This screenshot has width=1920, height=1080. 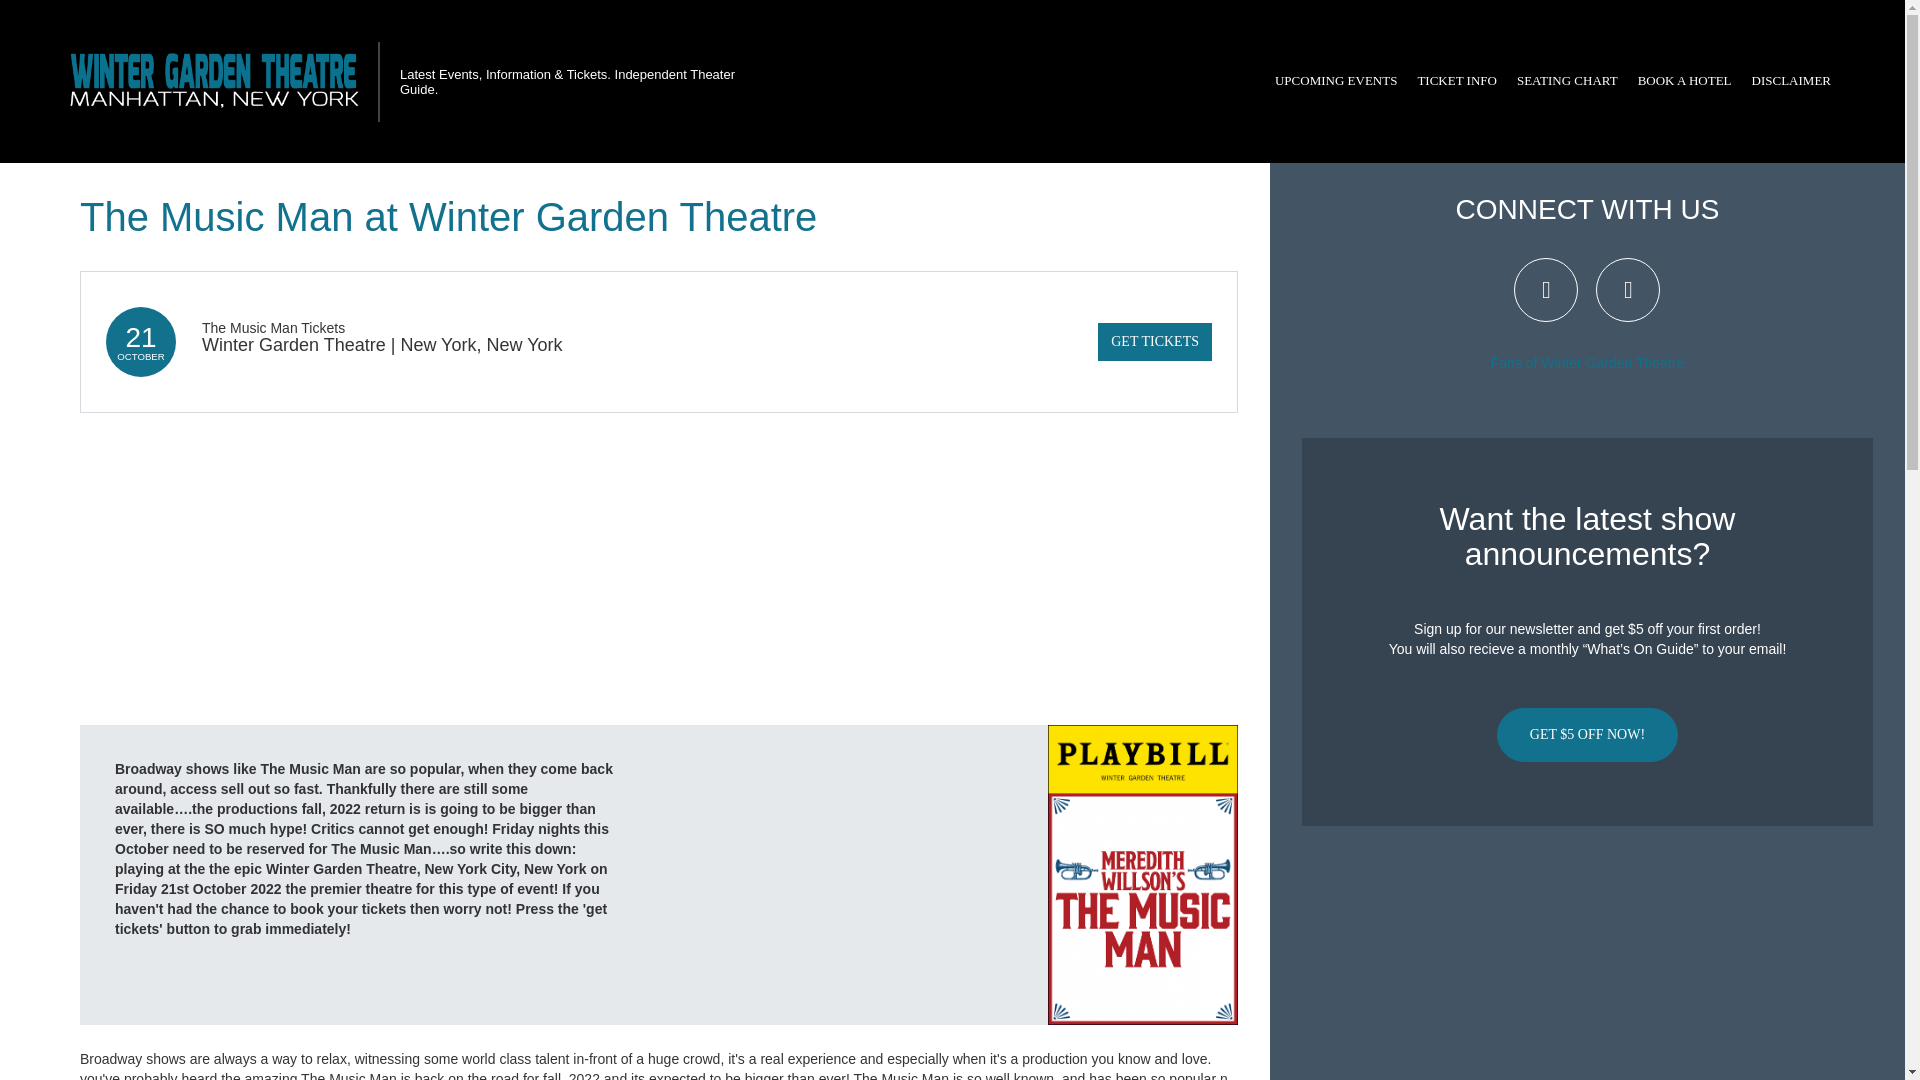 What do you see at coordinates (1568, 81) in the screenshot?
I see `SEATING CHART` at bounding box center [1568, 81].